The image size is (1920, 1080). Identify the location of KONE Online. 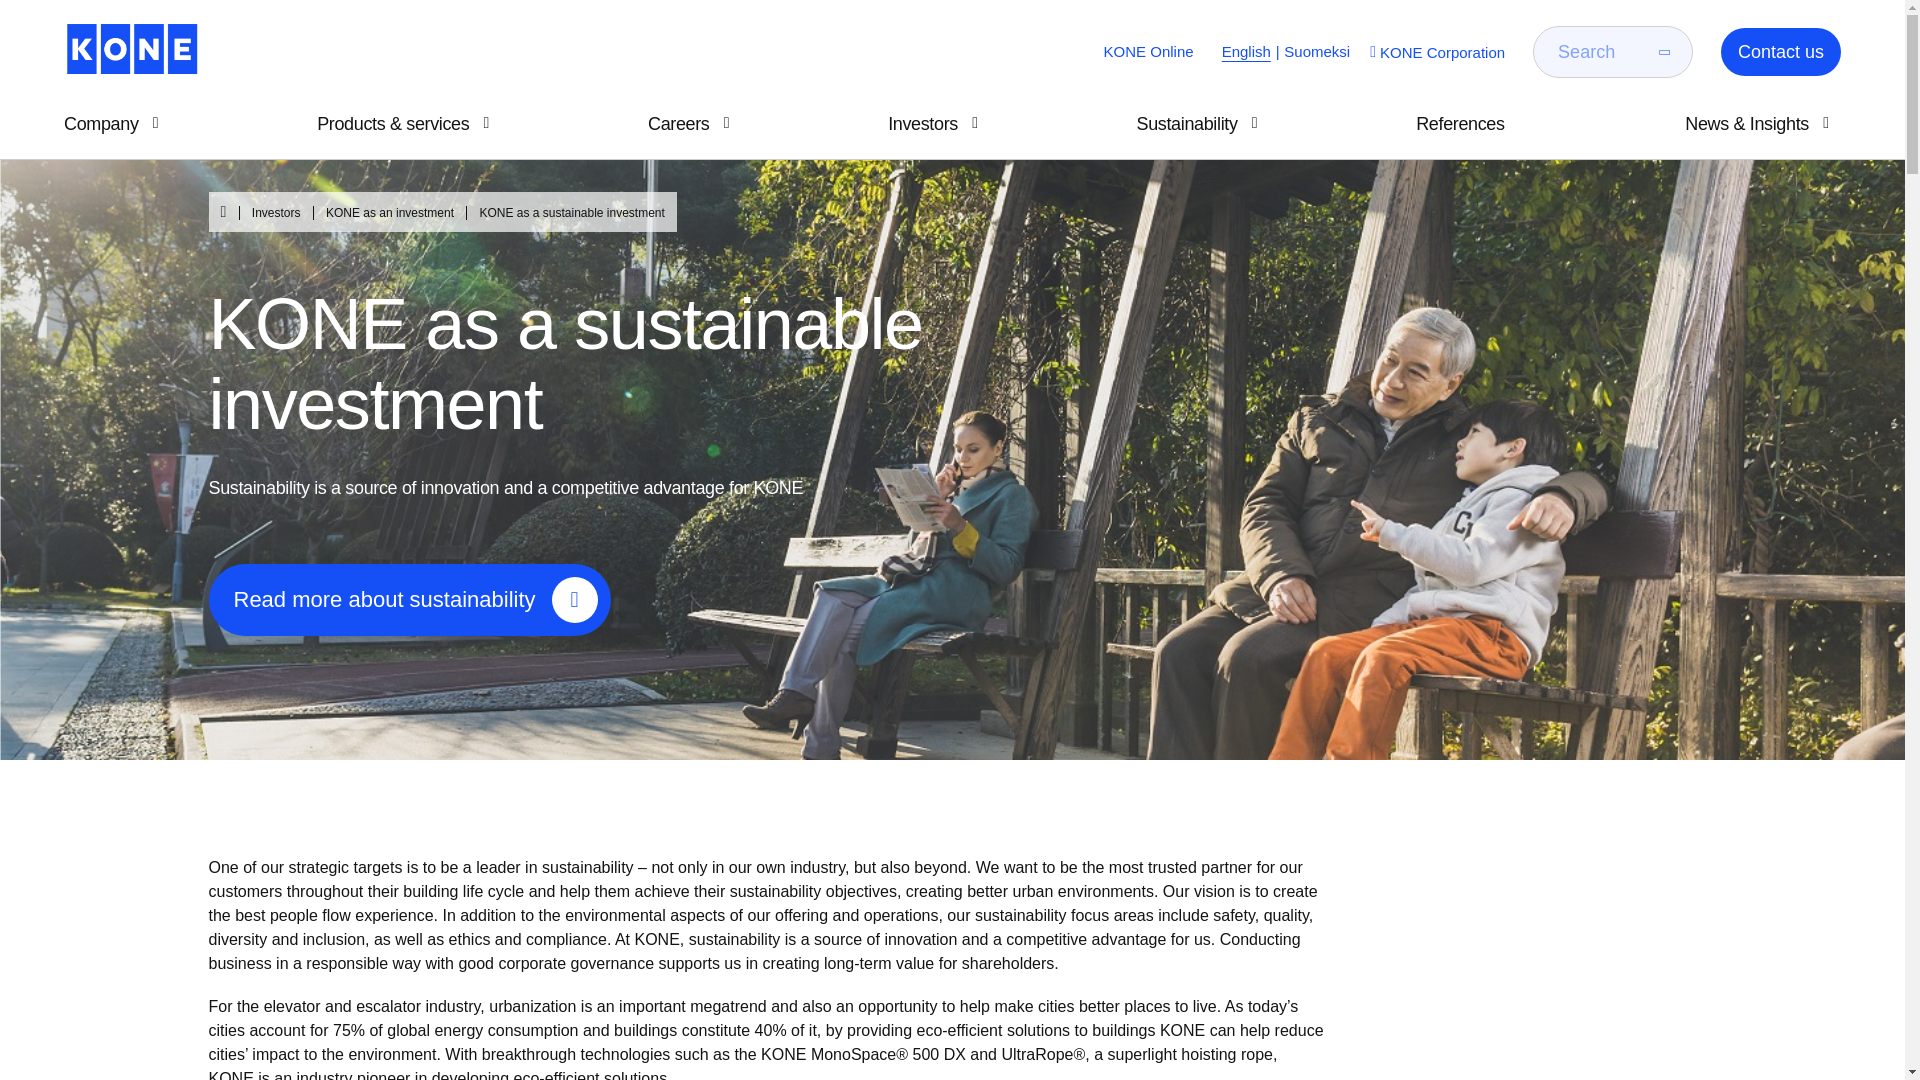
(1149, 52).